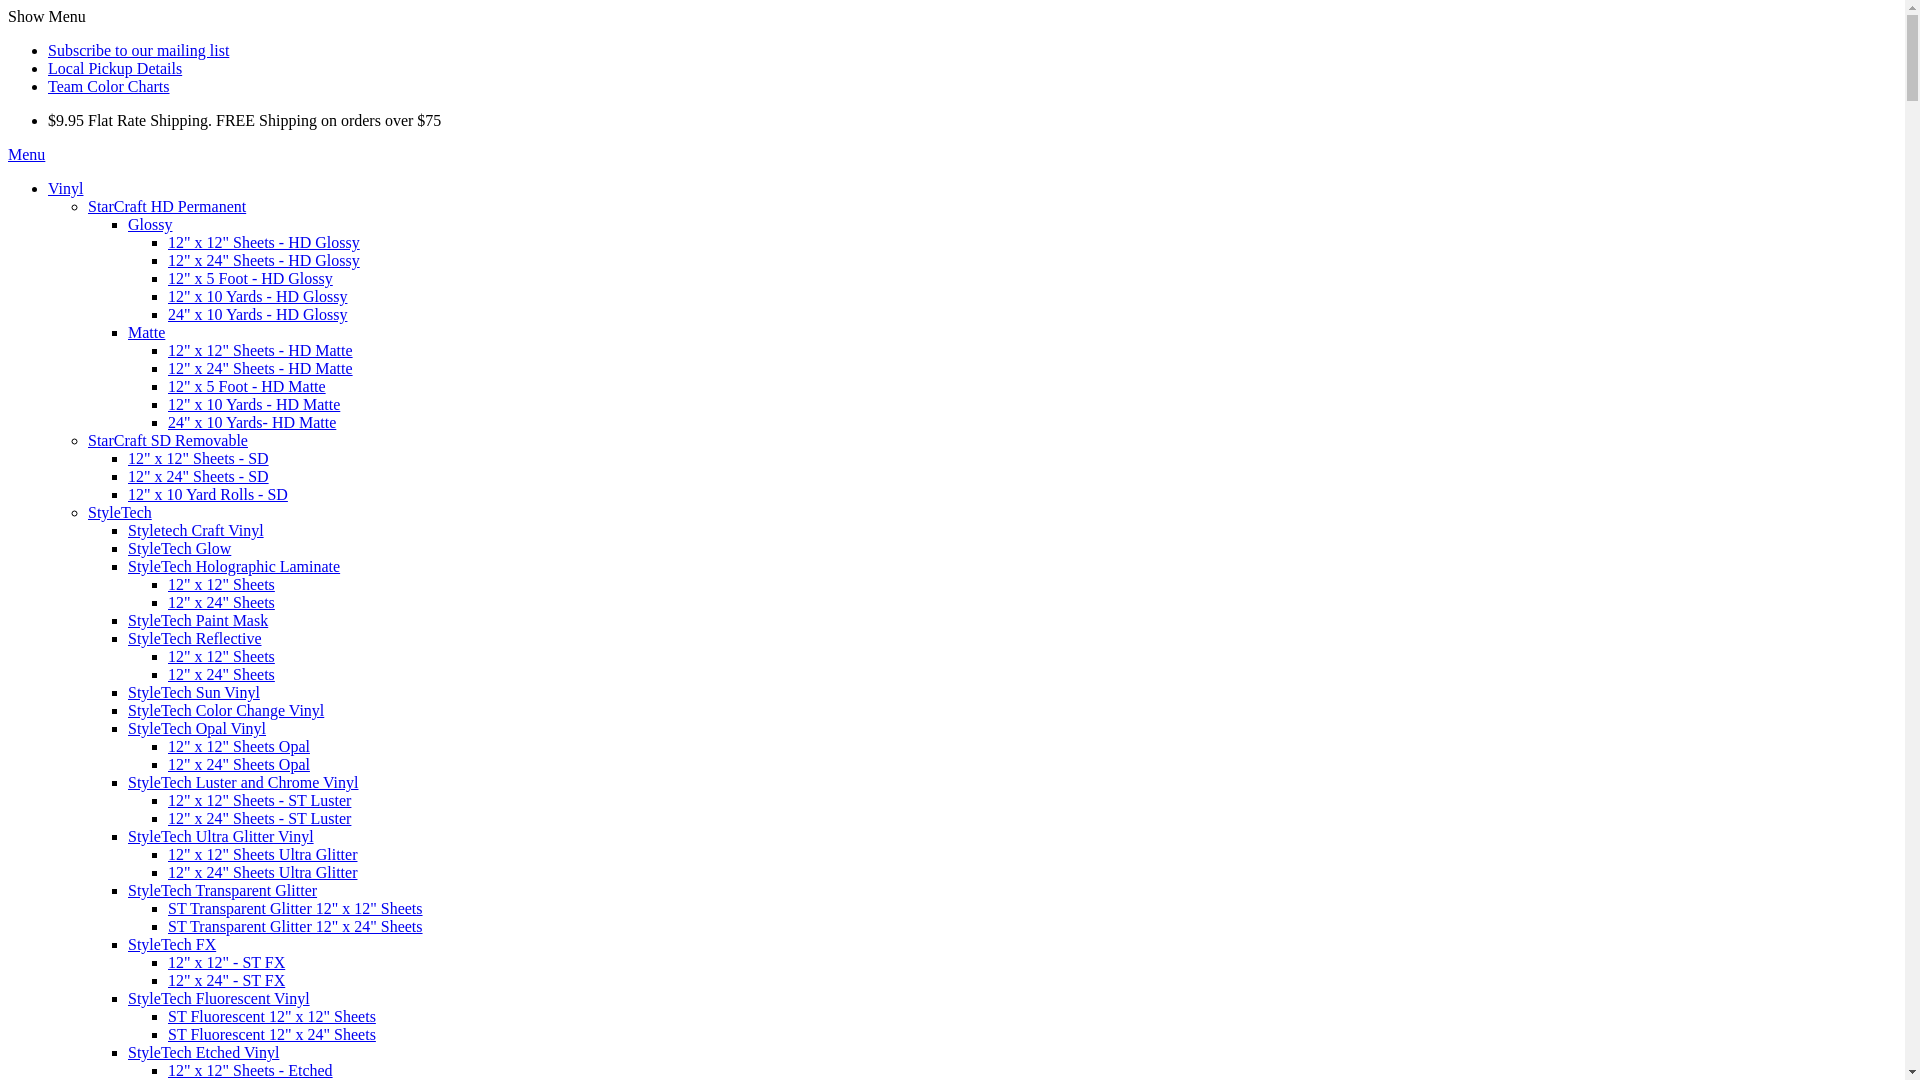  What do you see at coordinates (296, 926) in the screenshot?
I see `ST Transparent Glitter 12" x 24" Sheets` at bounding box center [296, 926].